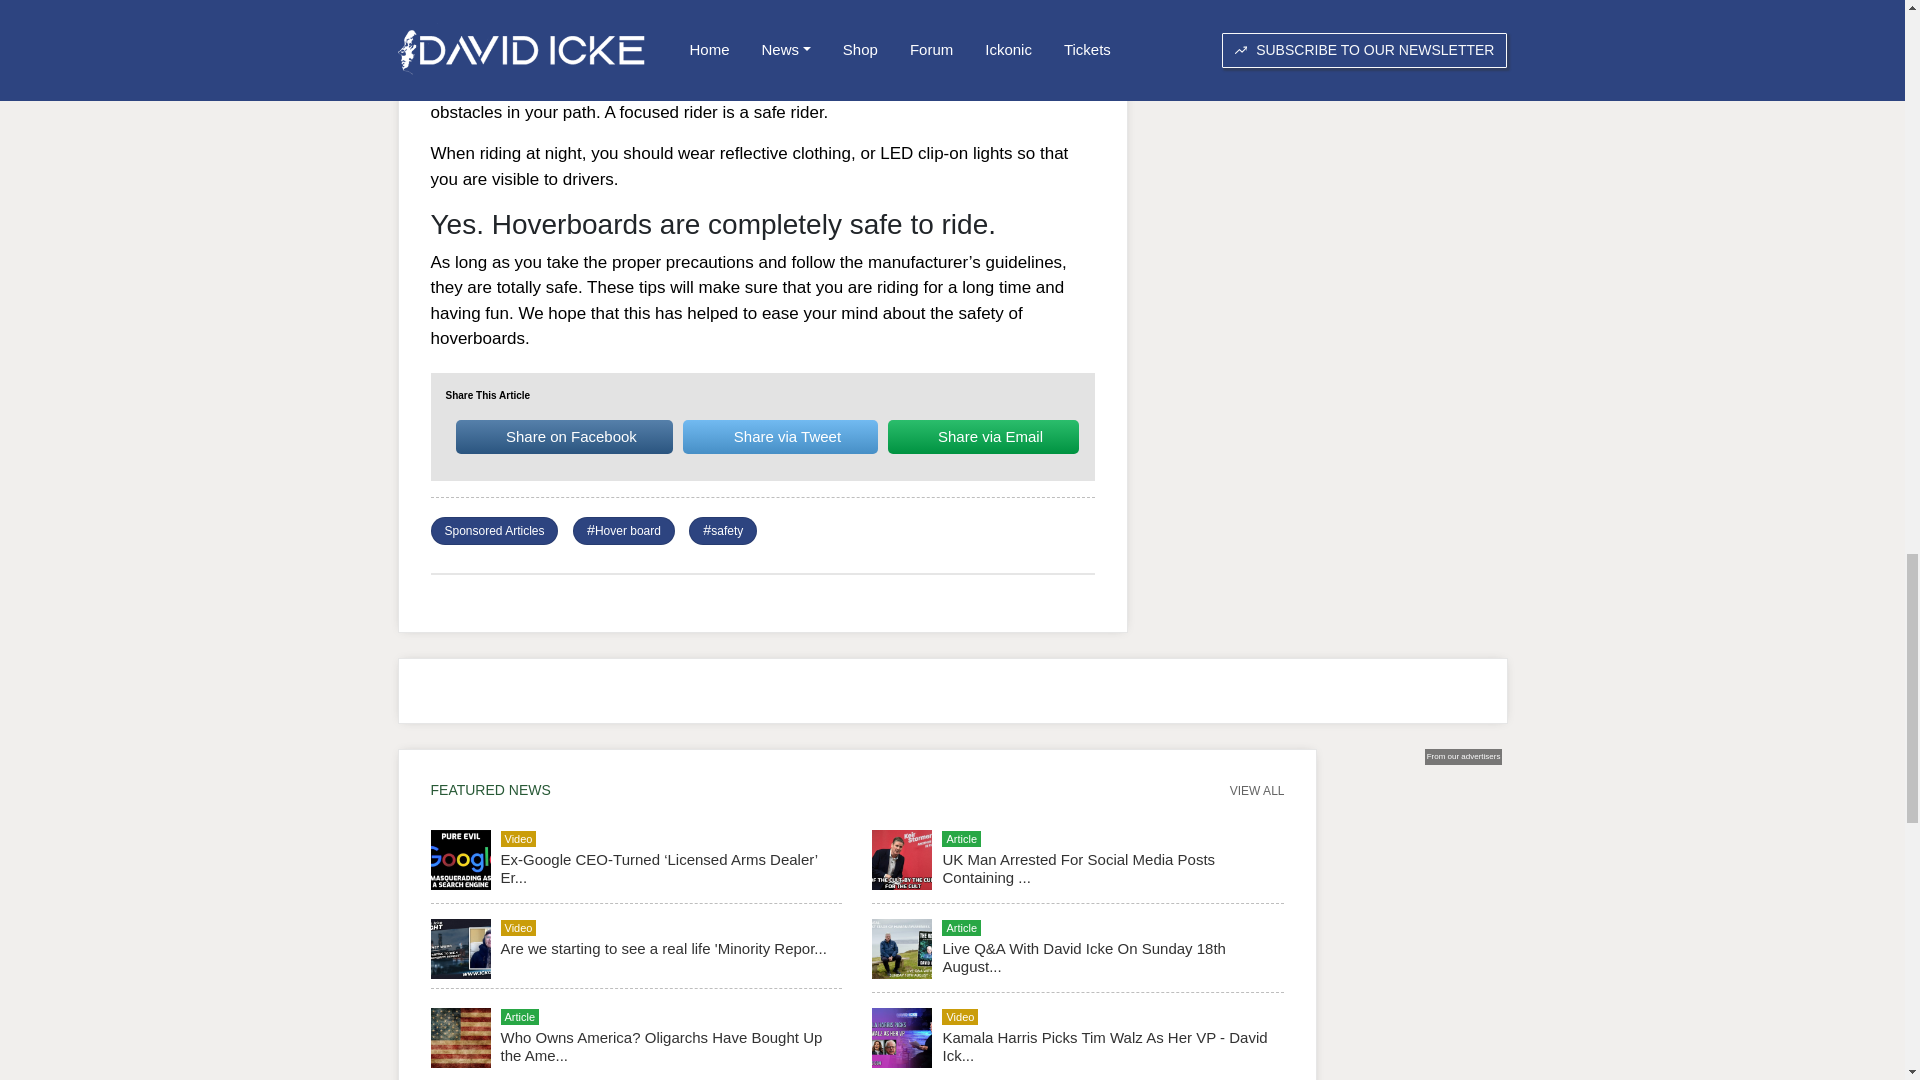  What do you see at coordinates (564, 436) in the screenshot?
I see `Share on Facebook` at bounding box center [564, 436].